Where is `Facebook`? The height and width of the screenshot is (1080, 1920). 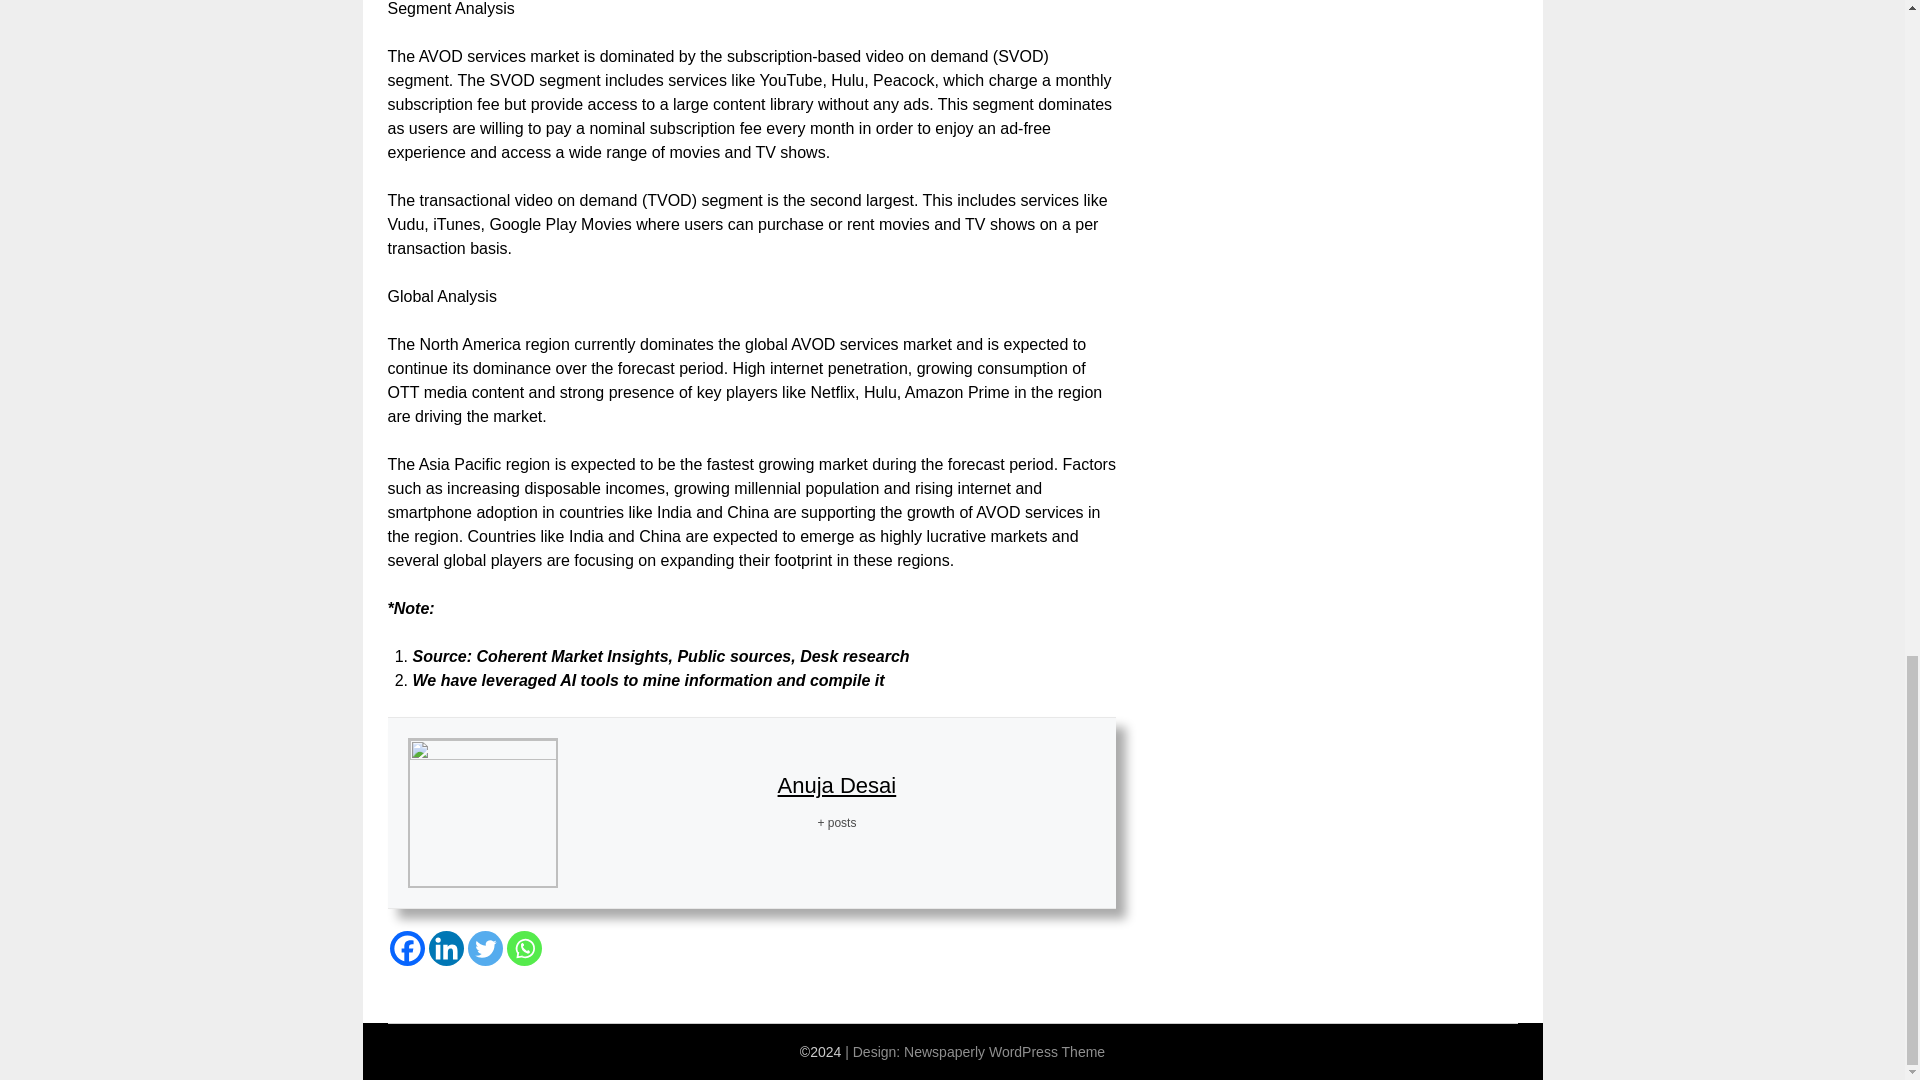
Facebook is located at coordinates (406, 948).